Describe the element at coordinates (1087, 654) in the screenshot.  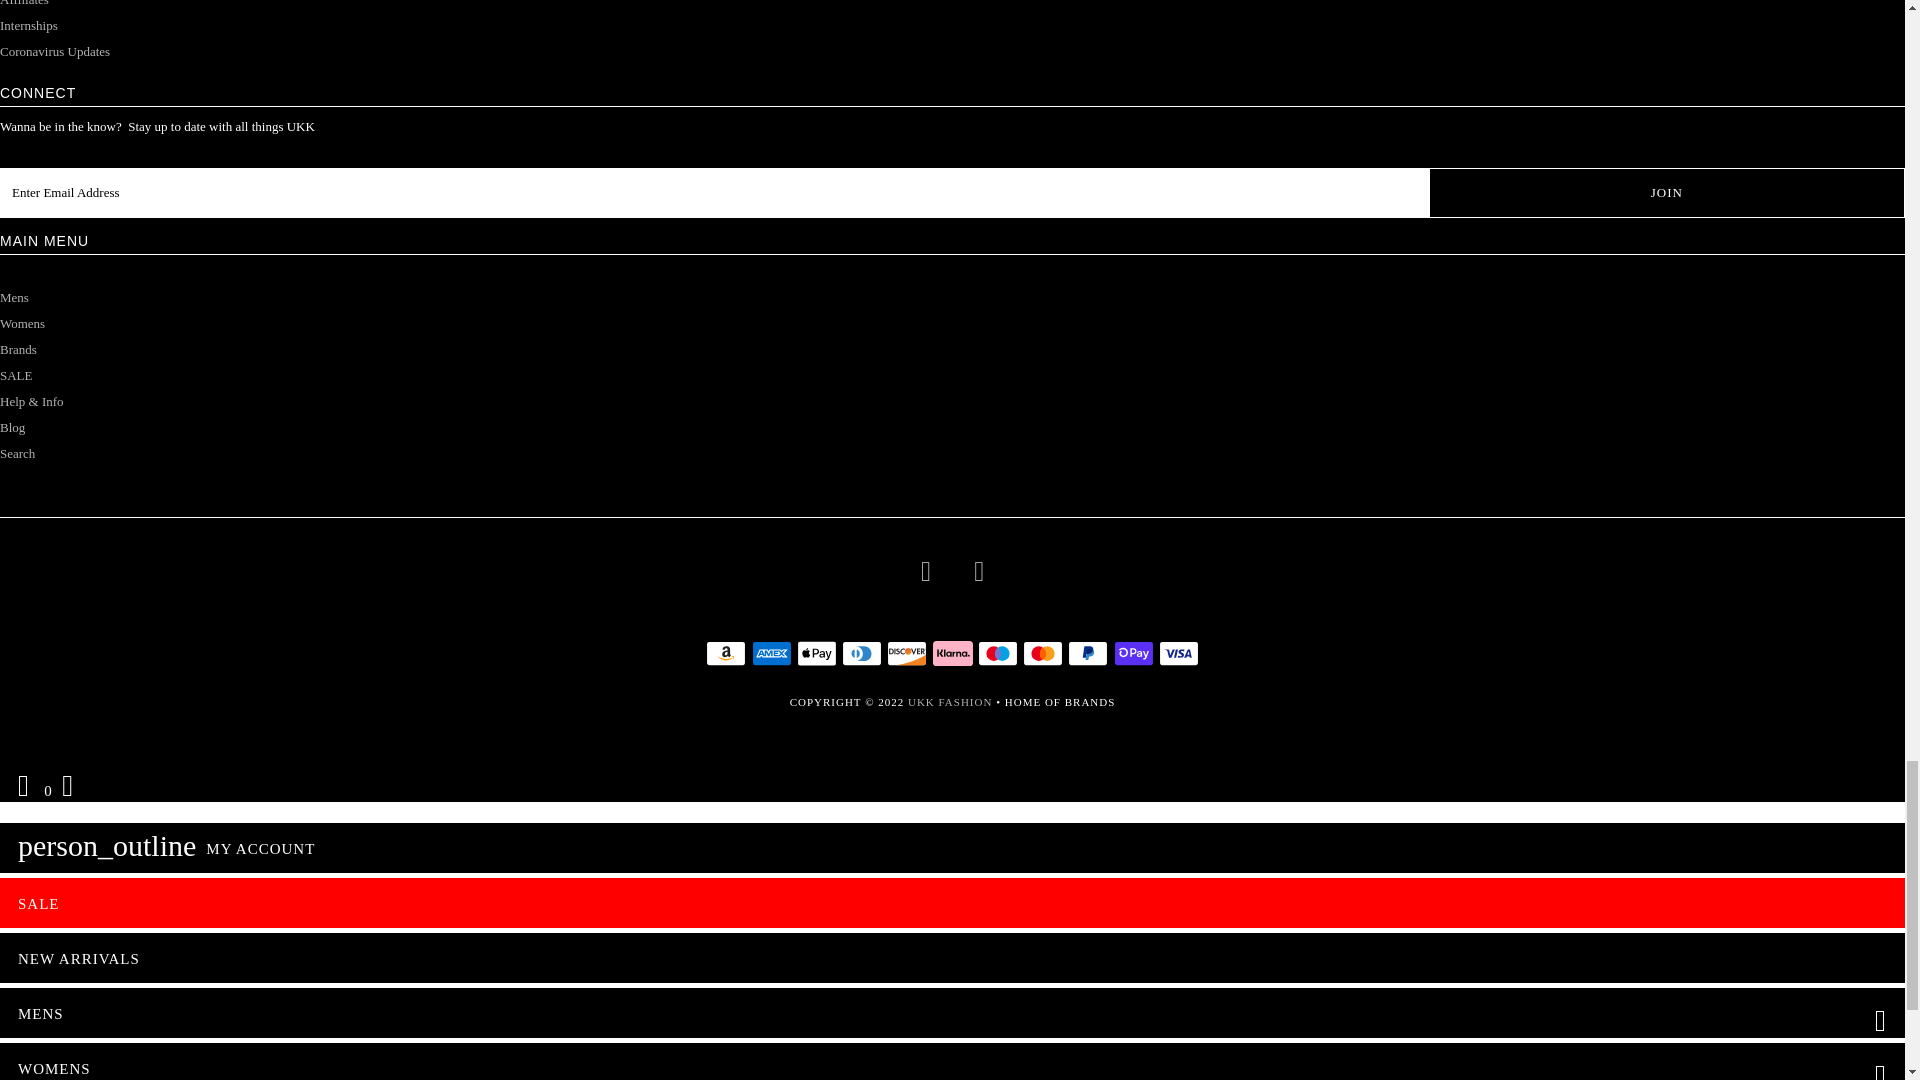
I see `PayPal` at that location.